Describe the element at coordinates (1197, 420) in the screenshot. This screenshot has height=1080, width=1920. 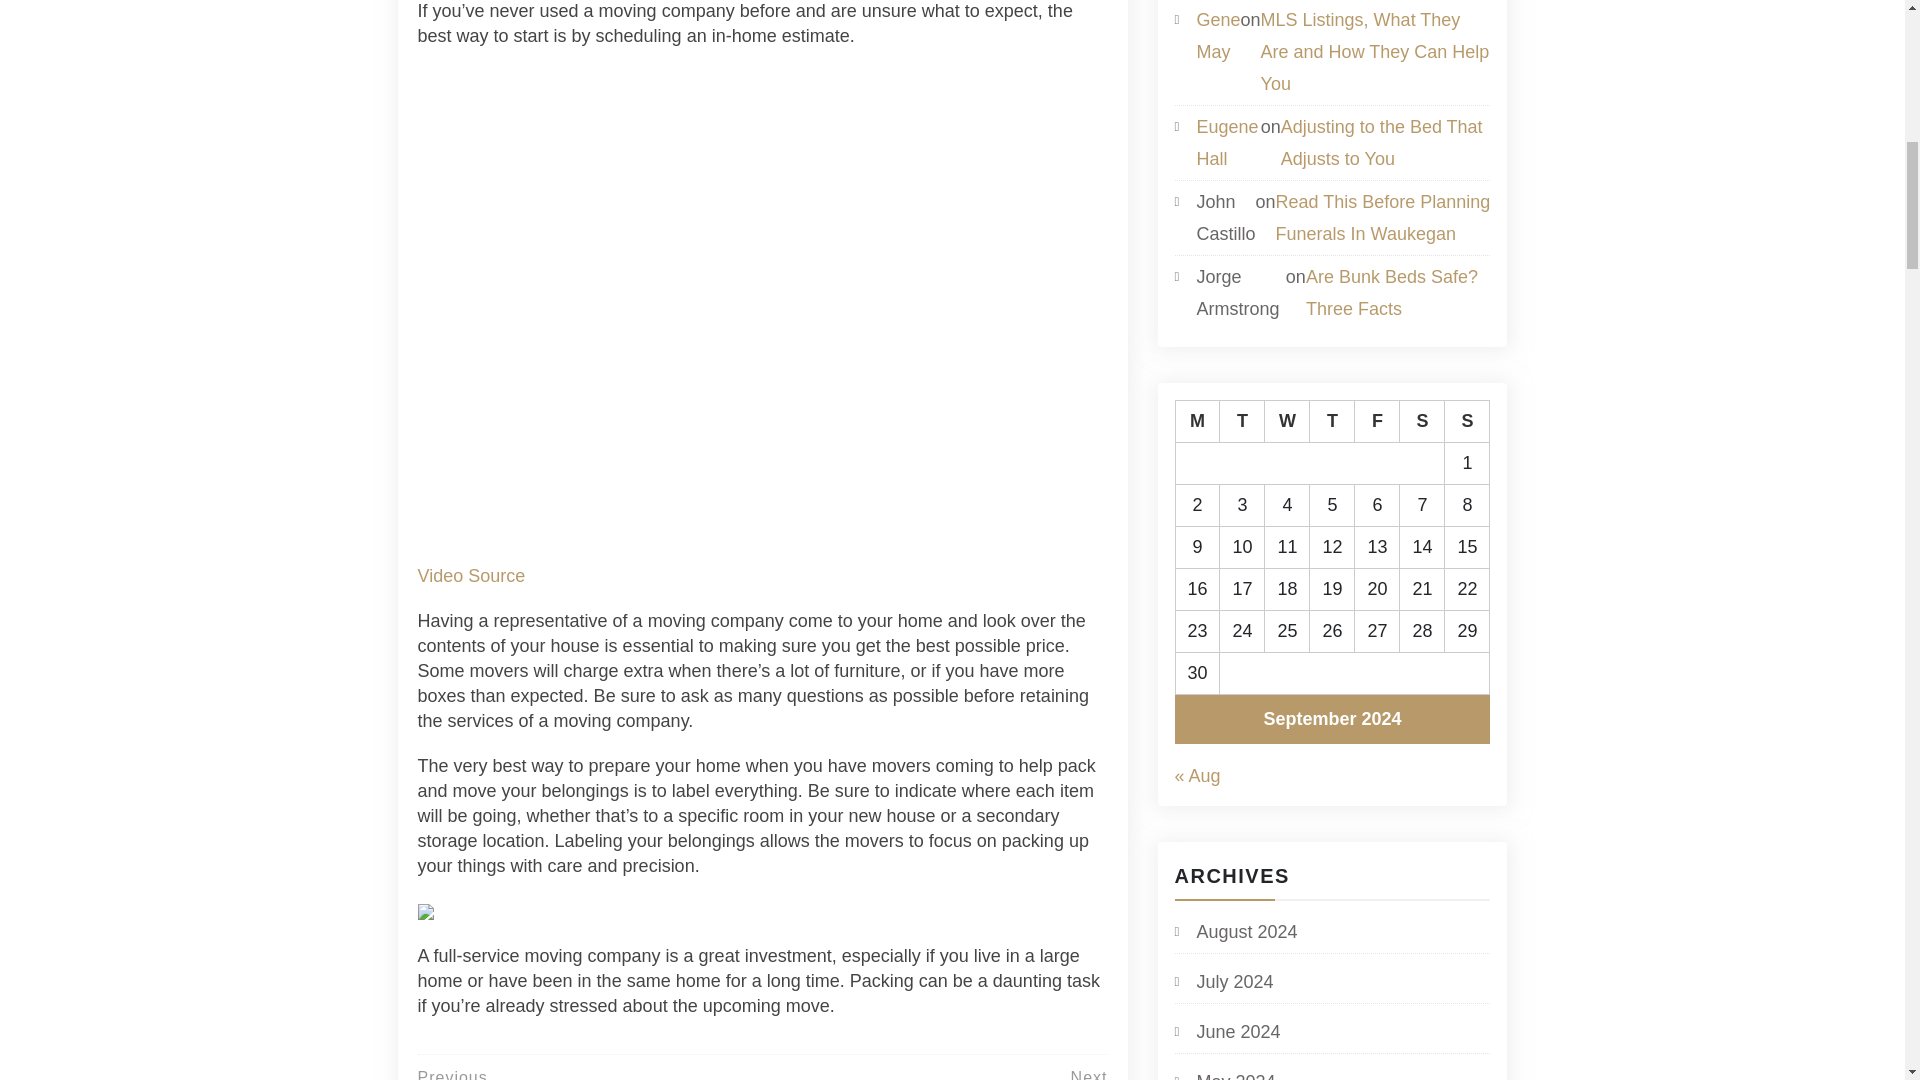
I see `Monday` at that location.